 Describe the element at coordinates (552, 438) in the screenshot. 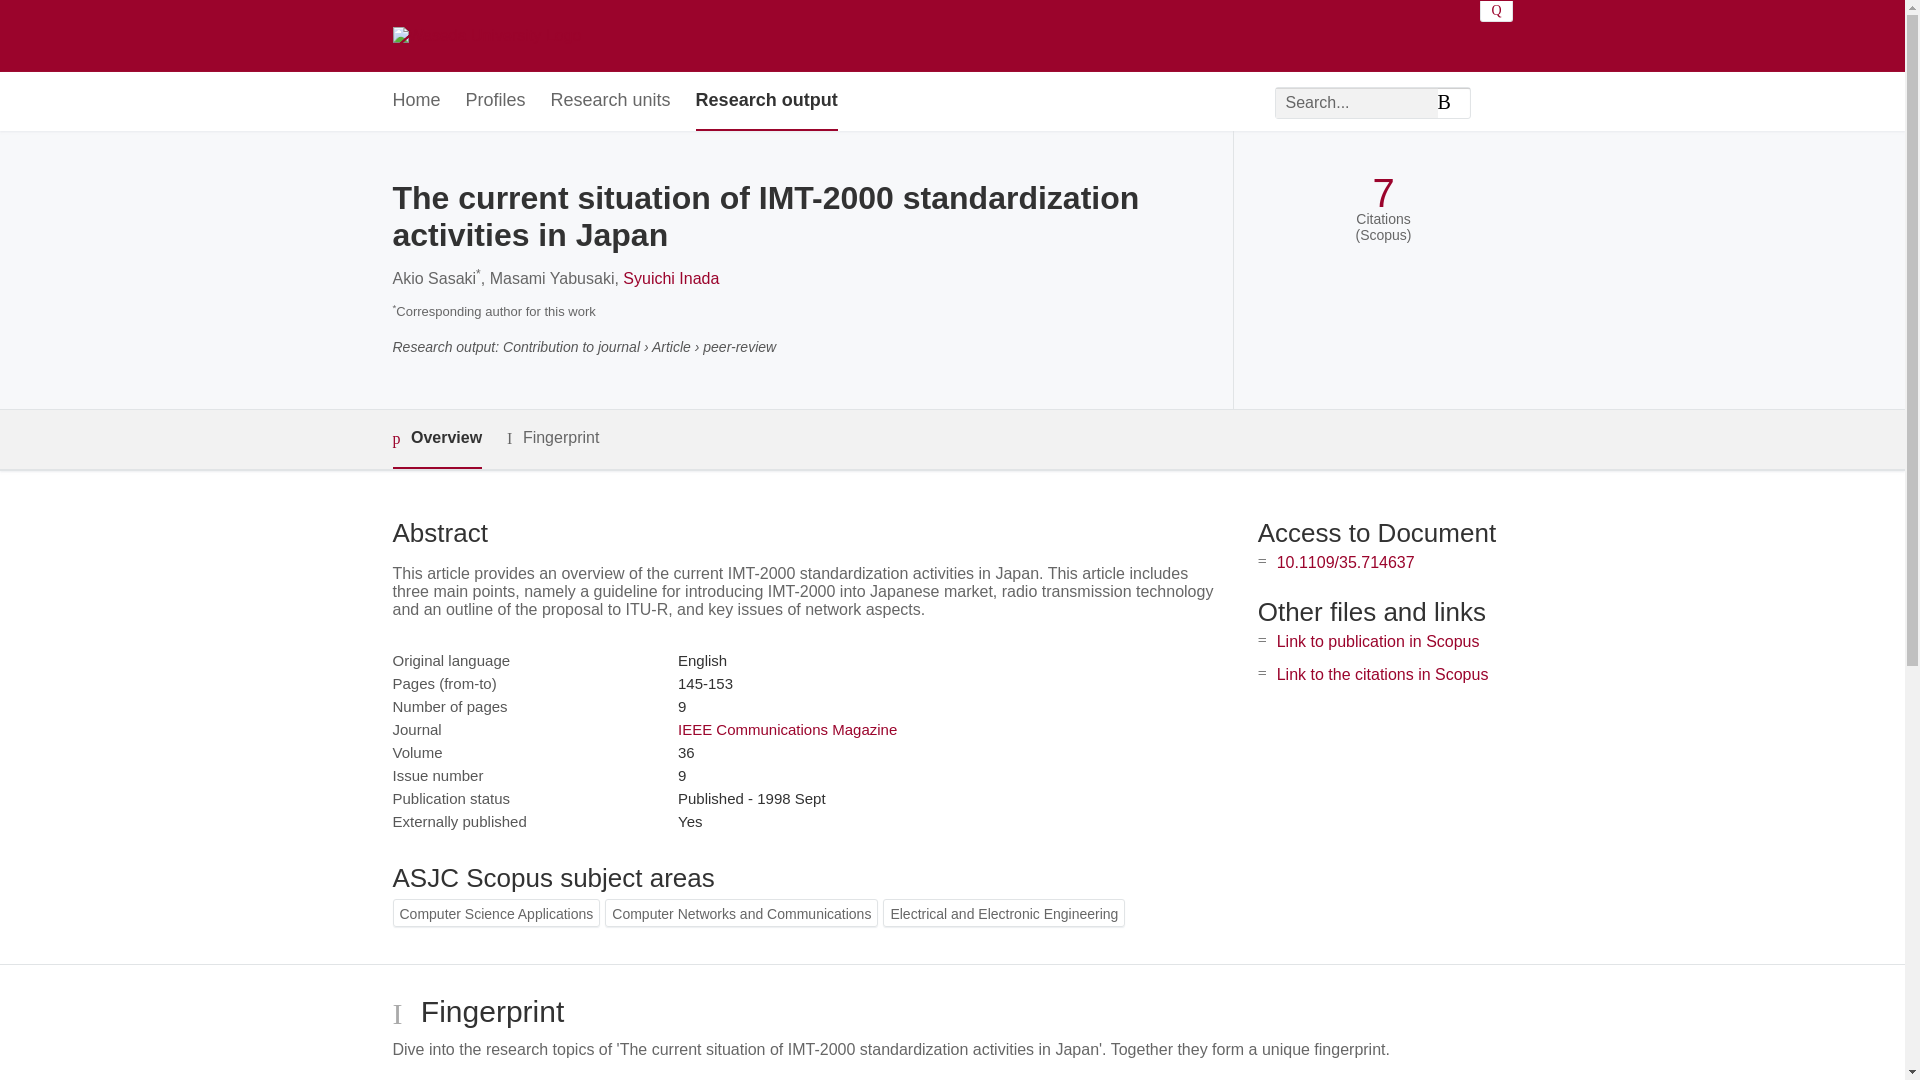

I see `Fingerprint` at that location.